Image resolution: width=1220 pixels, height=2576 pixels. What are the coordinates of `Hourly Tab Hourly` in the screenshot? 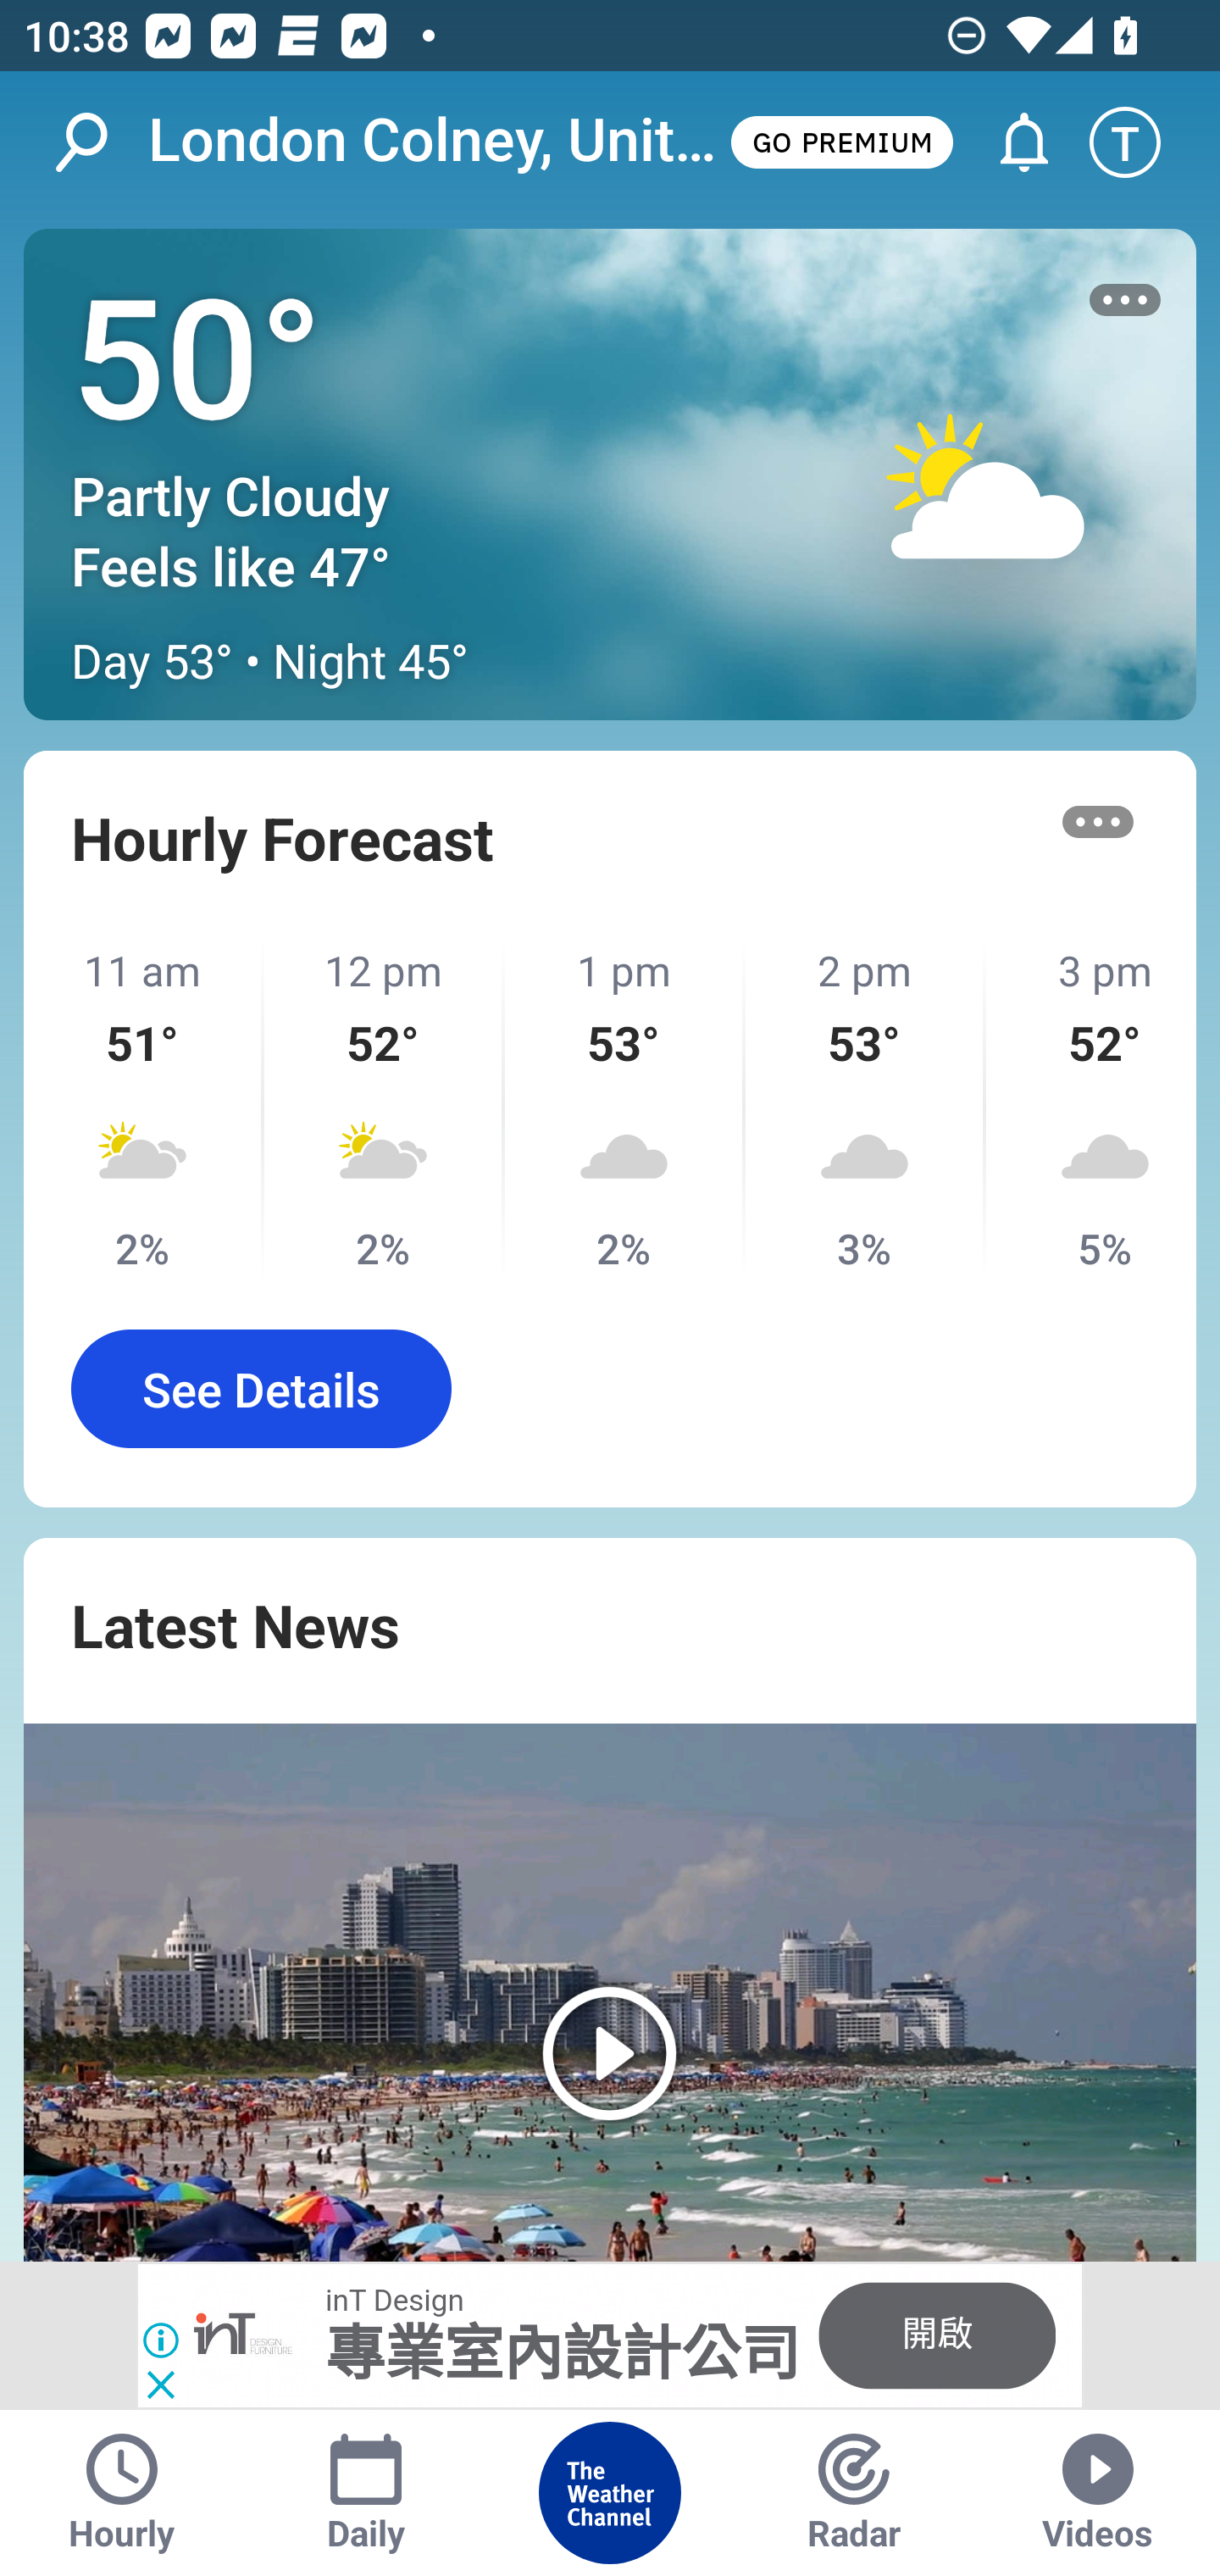 It's located at (122, 2493).